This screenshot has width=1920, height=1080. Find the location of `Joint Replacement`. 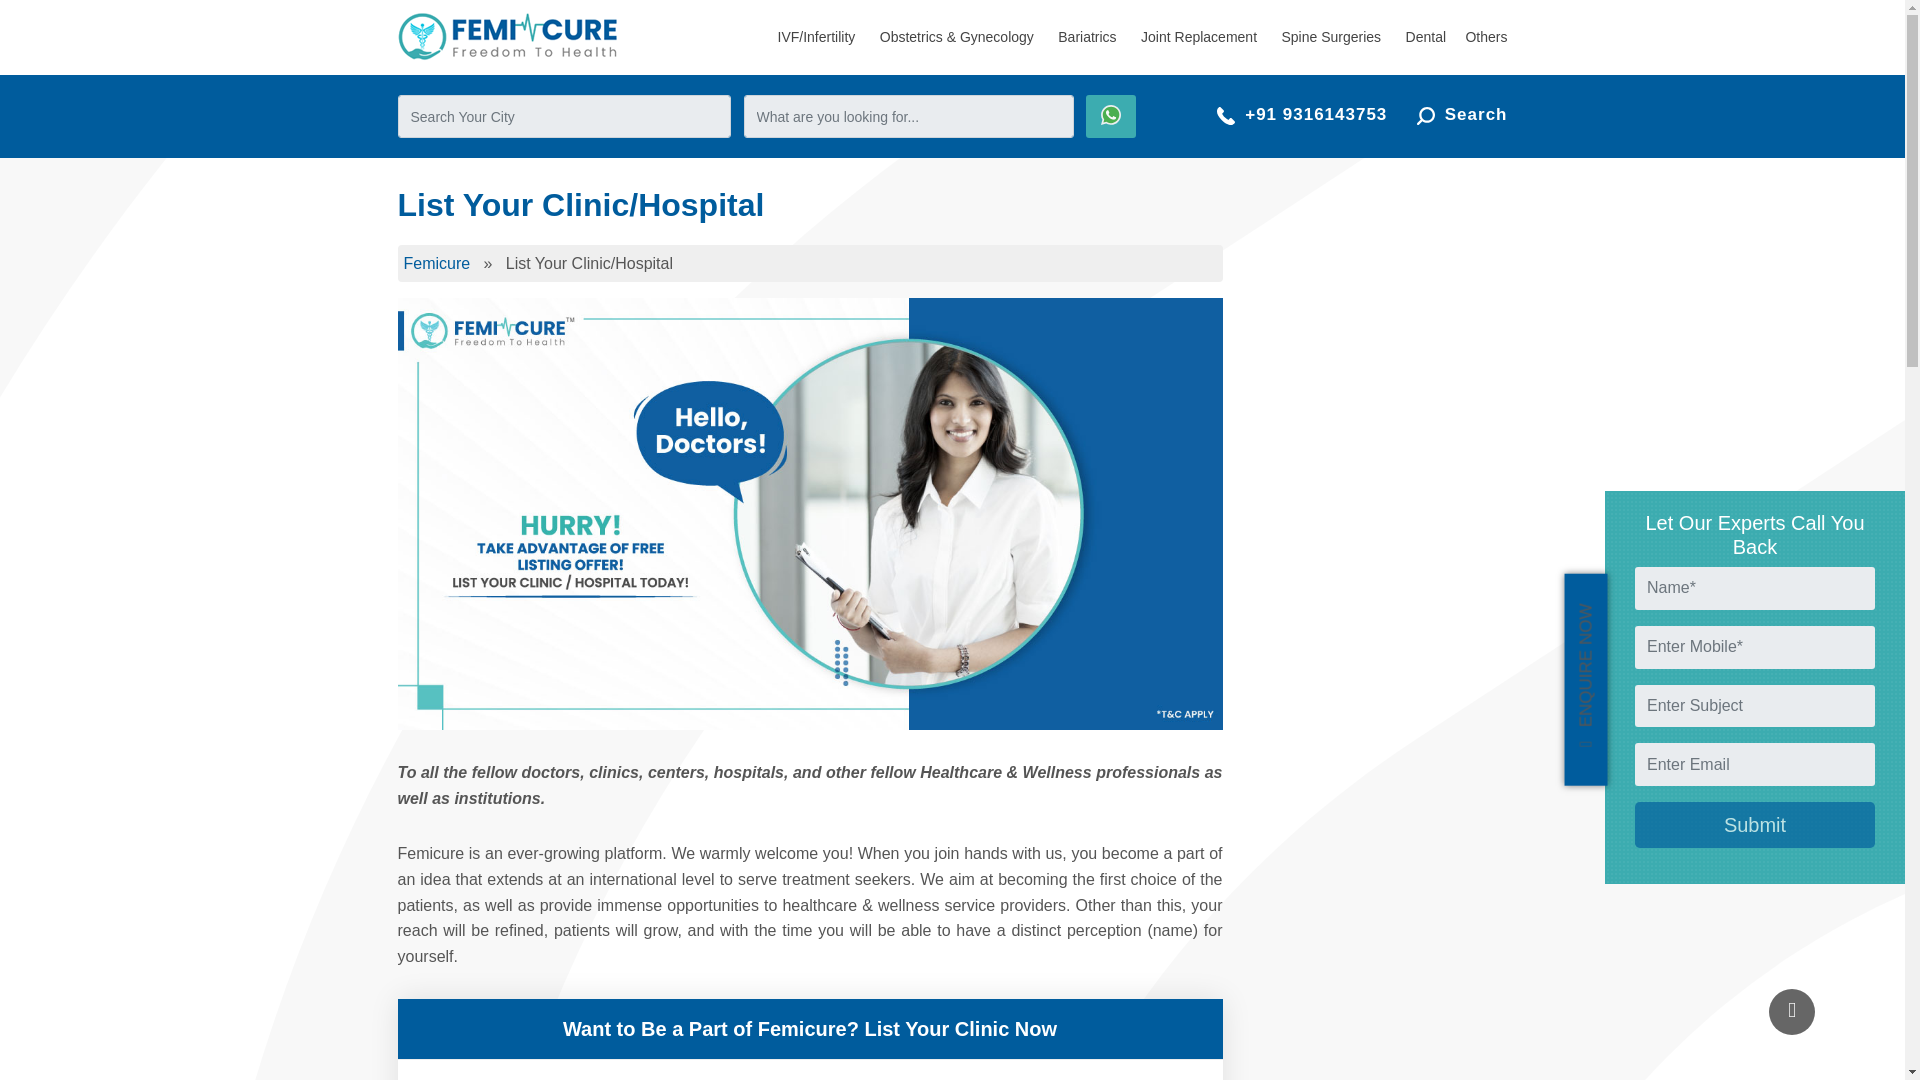

Joint Replacement is located at coordinates (1198, 36).